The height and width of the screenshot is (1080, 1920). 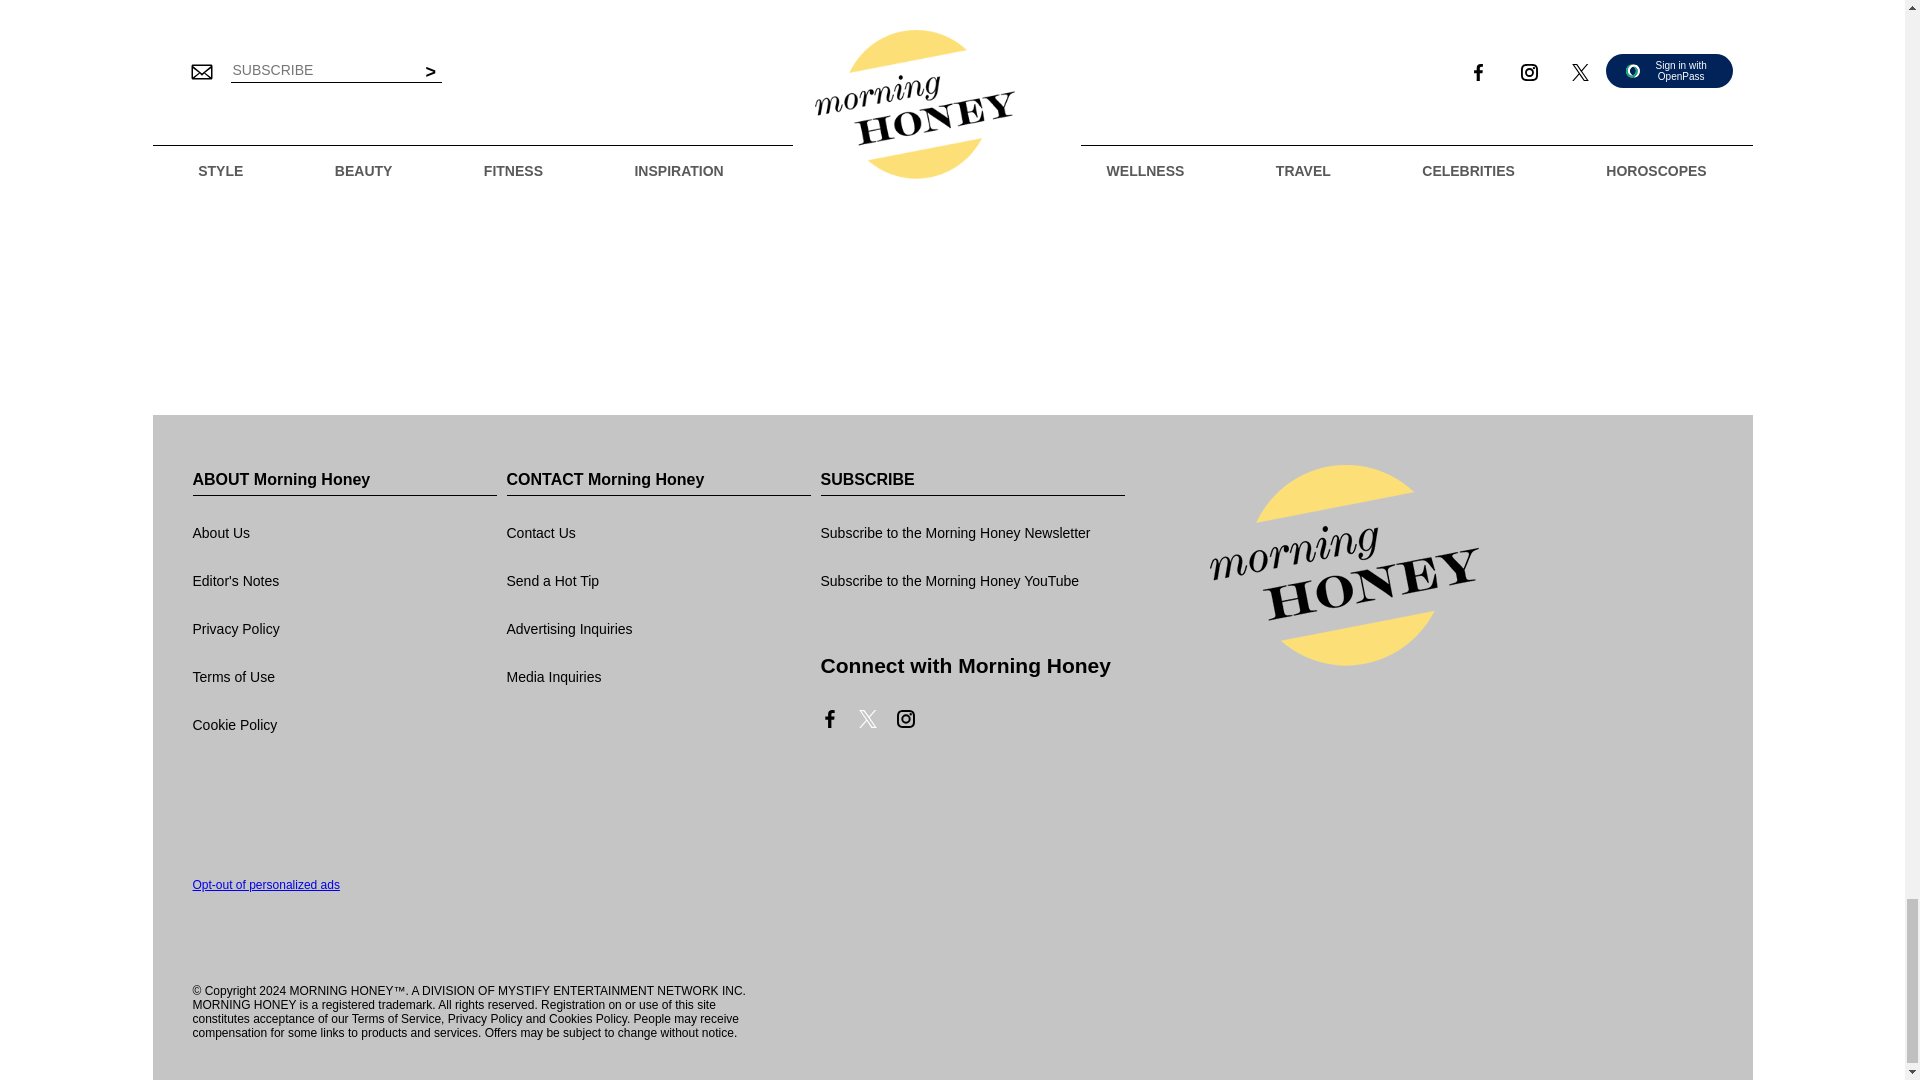 I want to click on Terms of Use, so click(x=344, y=678).